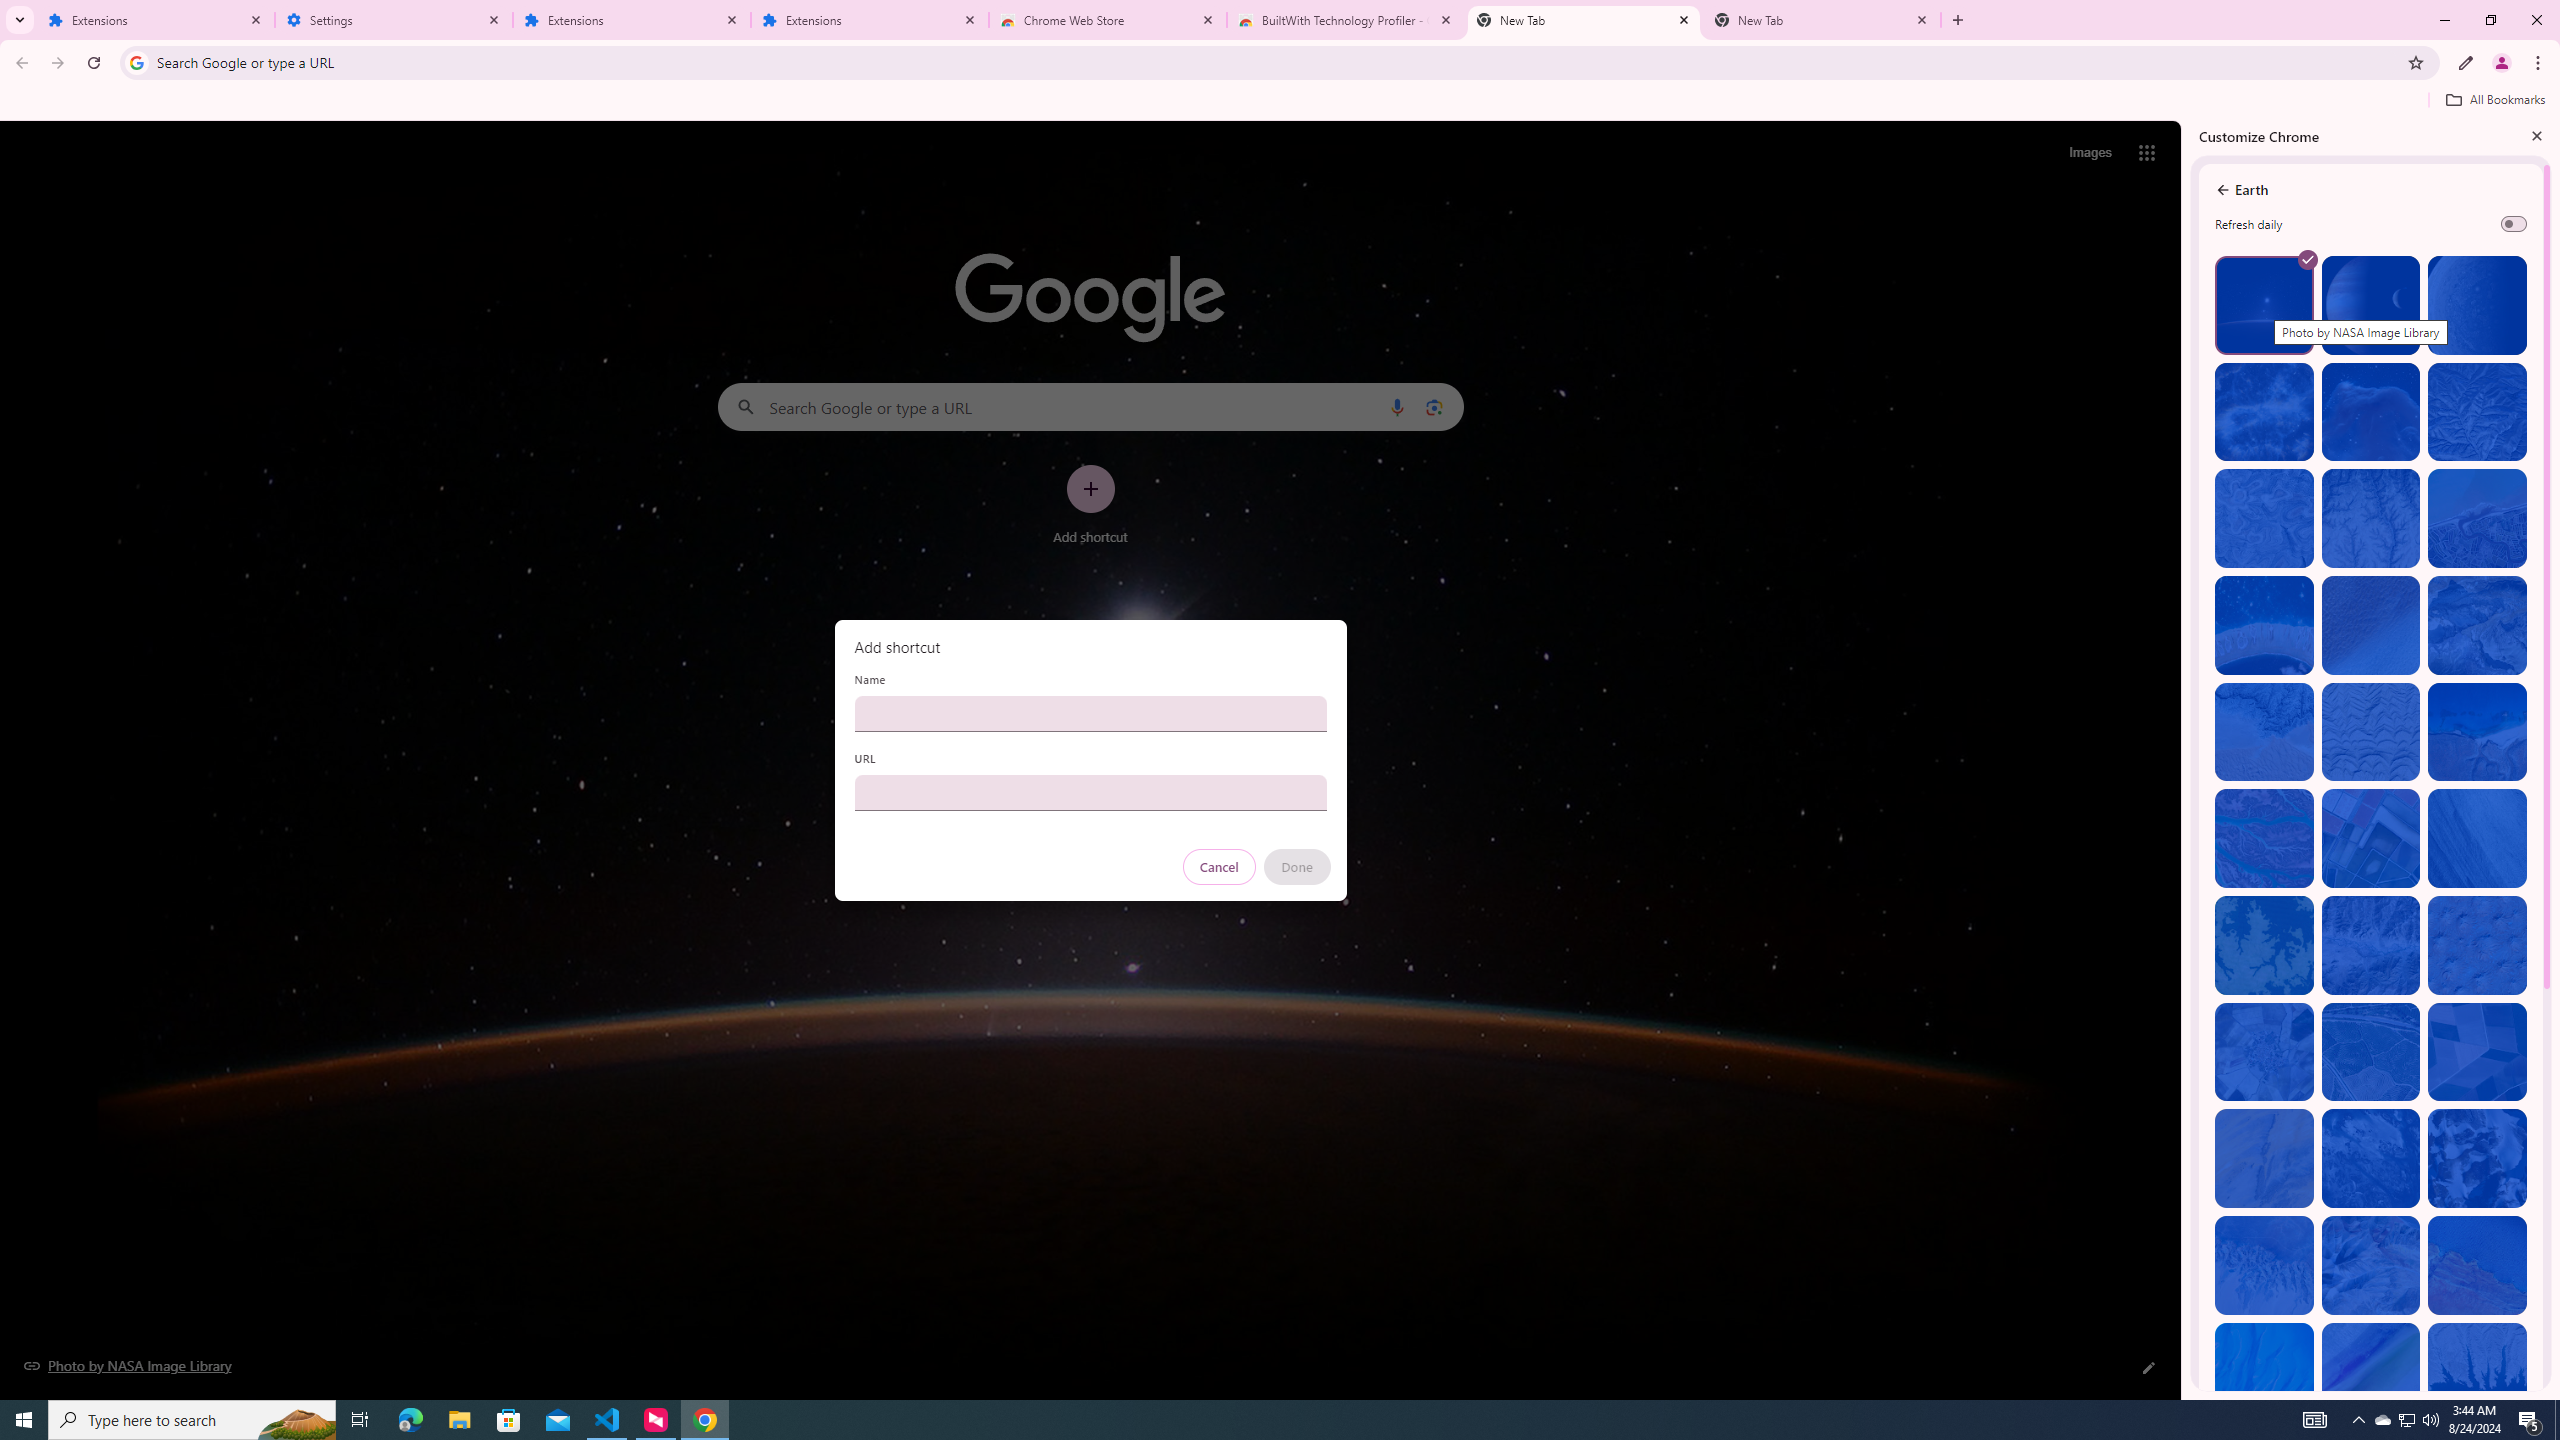 This screenshot has height=1440, width=2560. What do you see at coordinates (1346, 20) in the screenshot?
I see `BuiltWith Technology Profiler - Chrome Web Store` at bounding box center [1346, 20].